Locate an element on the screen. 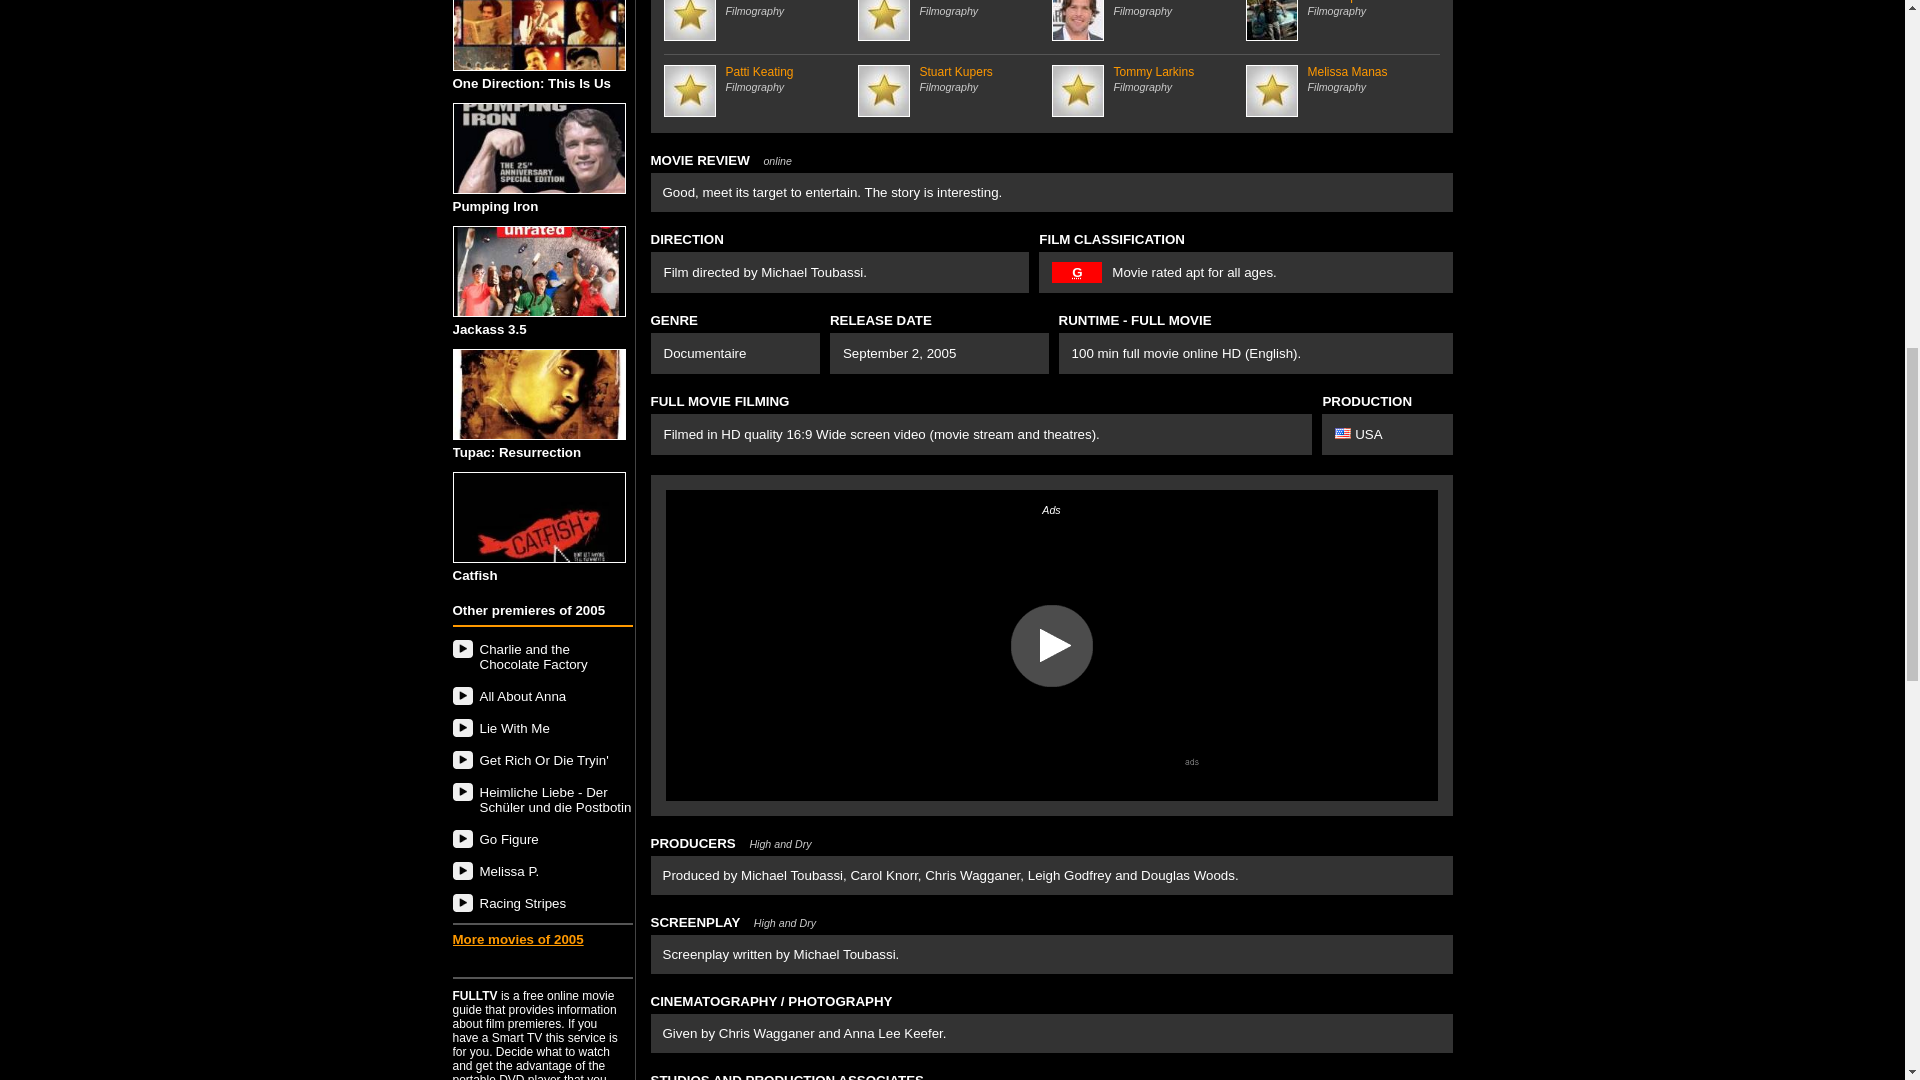 The width and height of the screenshot is (1920, 1080). Jackass 3.5, movie is located at coordinates (538, 271).